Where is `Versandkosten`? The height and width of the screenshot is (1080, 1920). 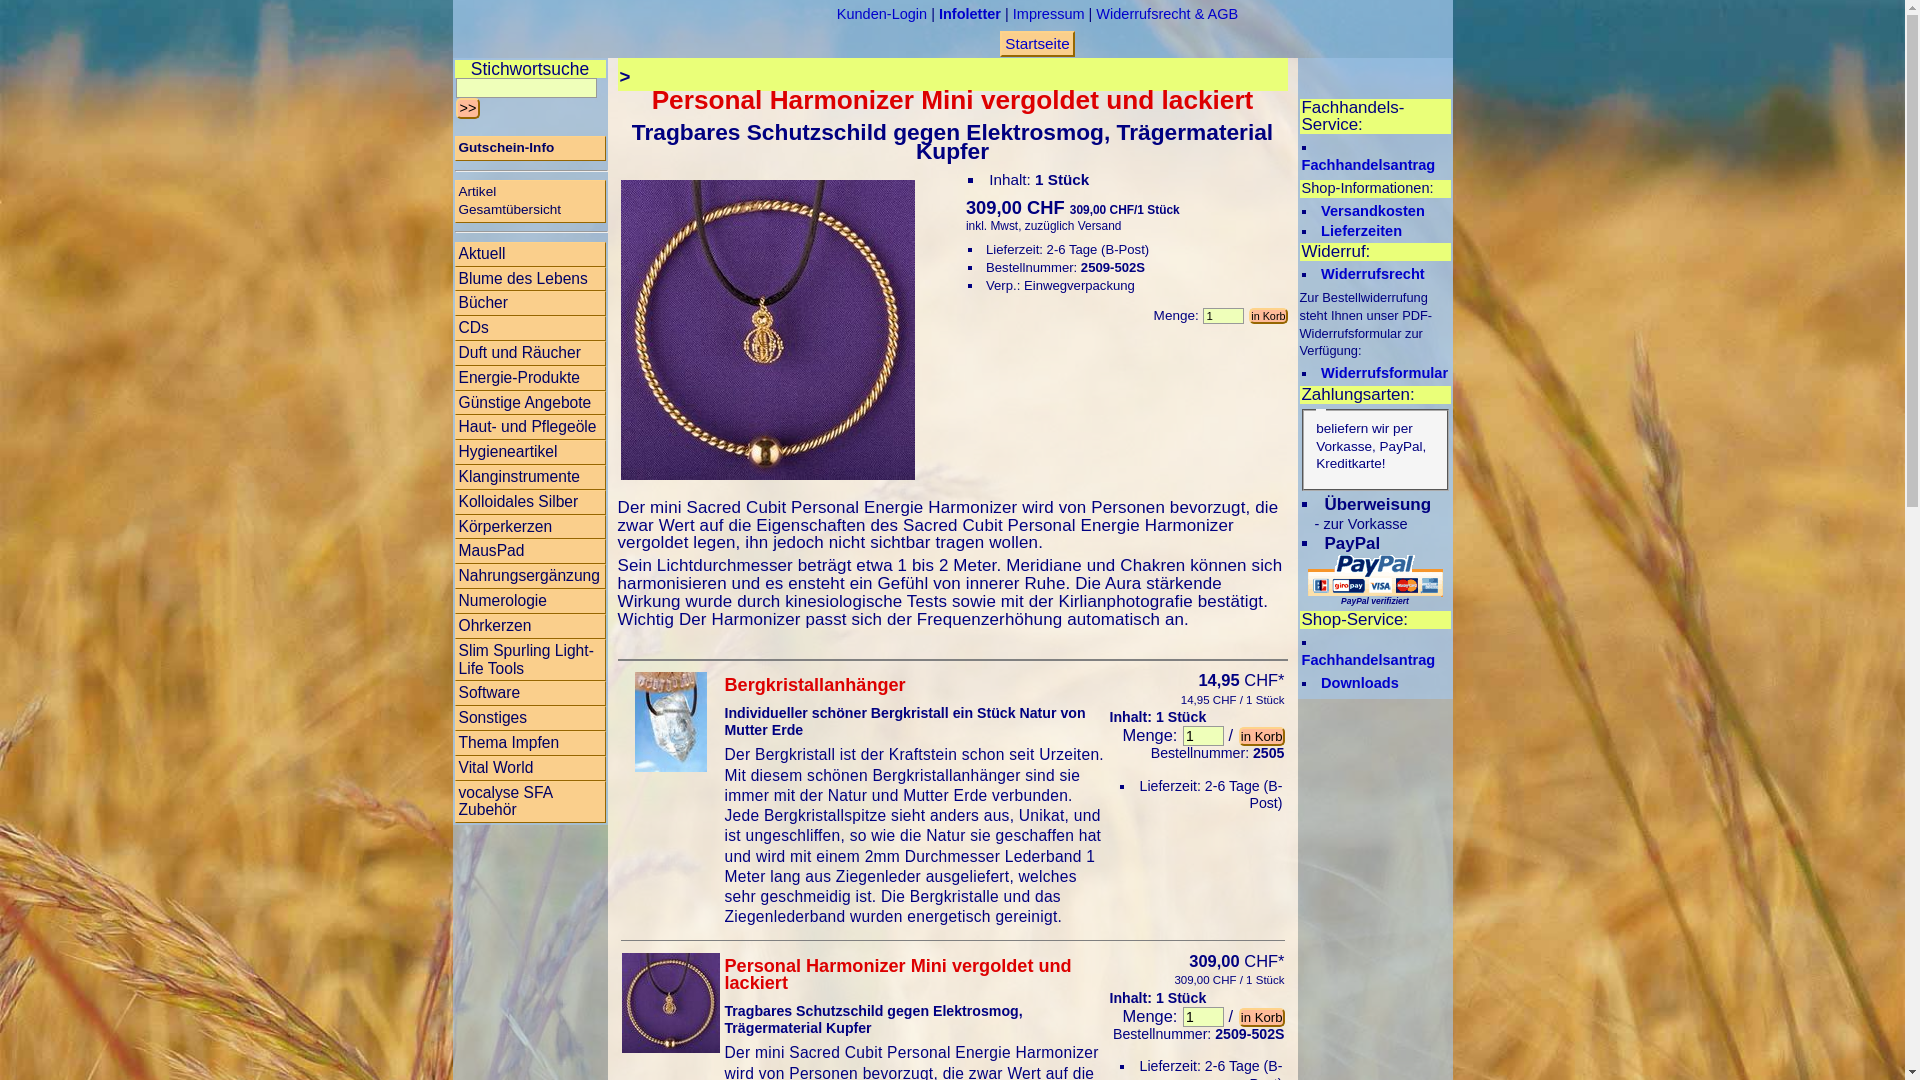 Versandkosten is located at coordinates (1373, 211).